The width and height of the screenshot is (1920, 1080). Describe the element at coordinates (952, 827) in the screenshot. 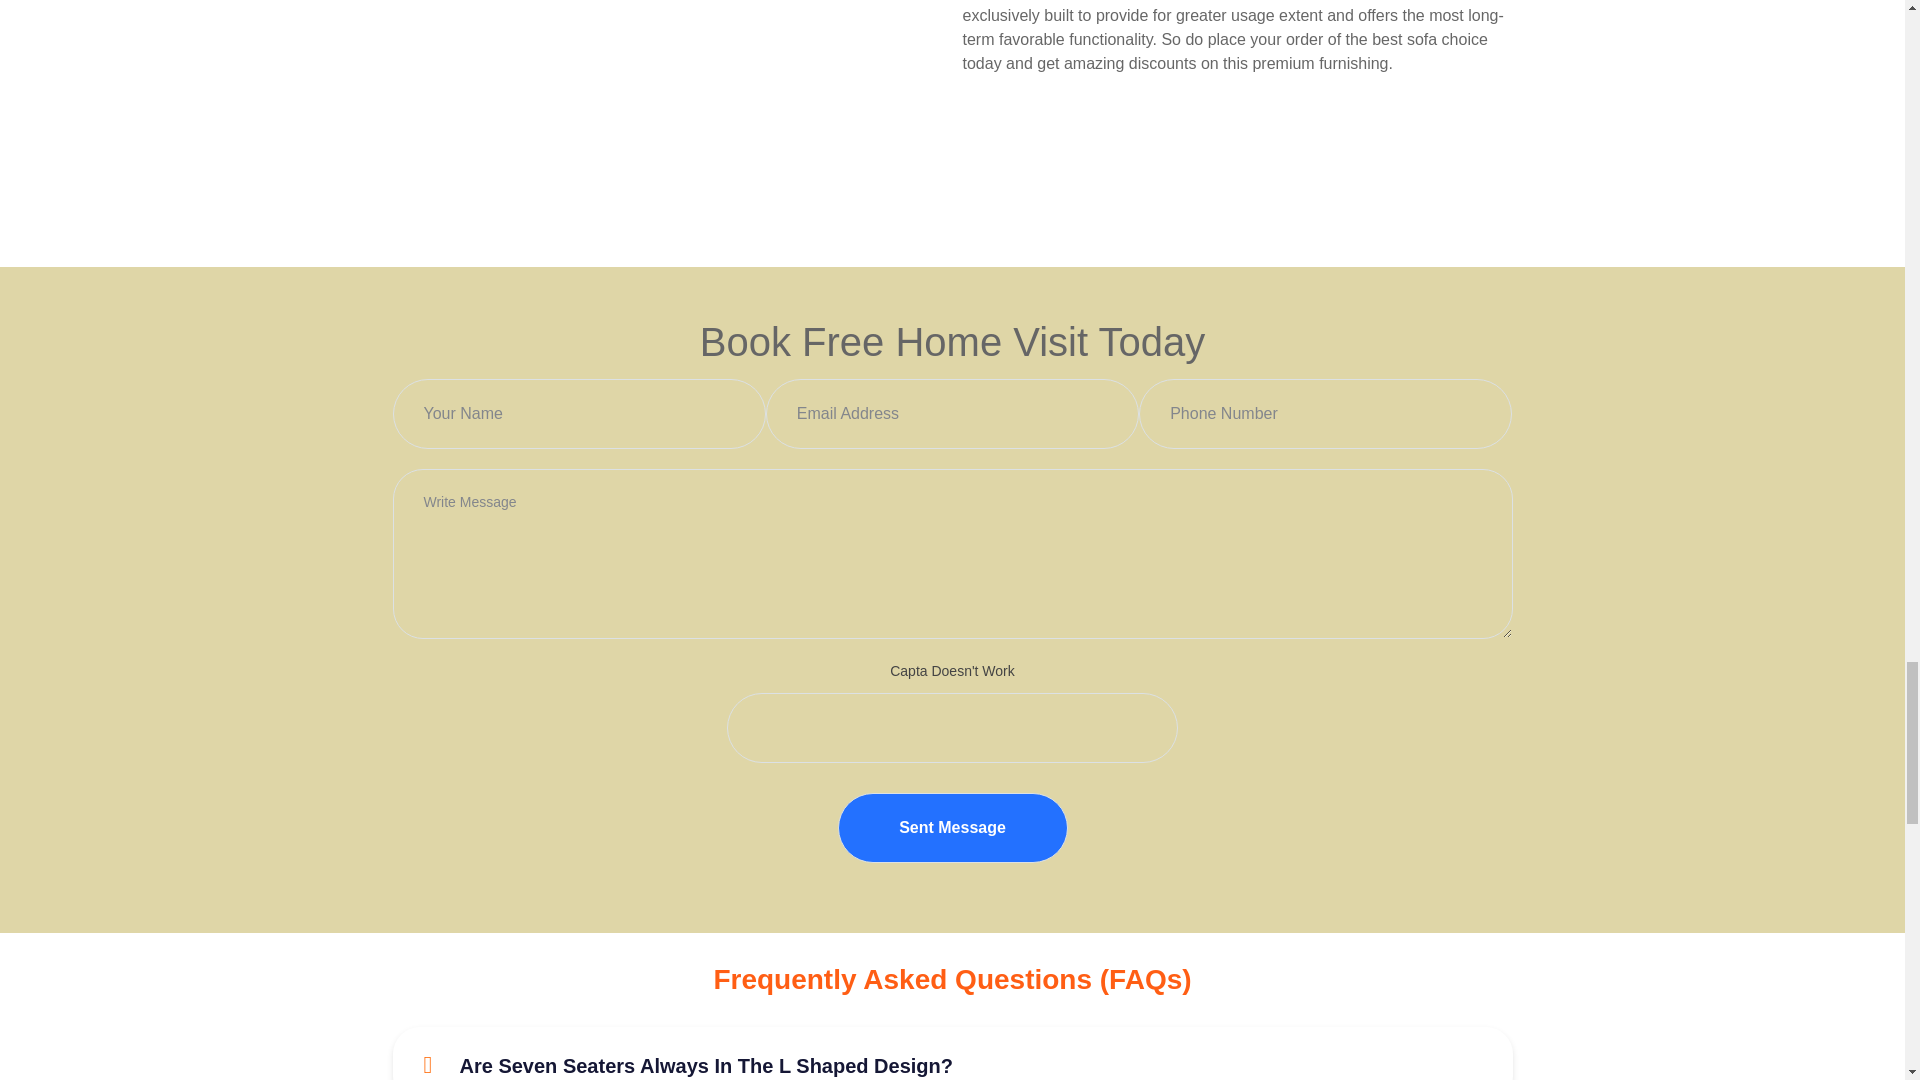

I see `Sent Message` at that location.